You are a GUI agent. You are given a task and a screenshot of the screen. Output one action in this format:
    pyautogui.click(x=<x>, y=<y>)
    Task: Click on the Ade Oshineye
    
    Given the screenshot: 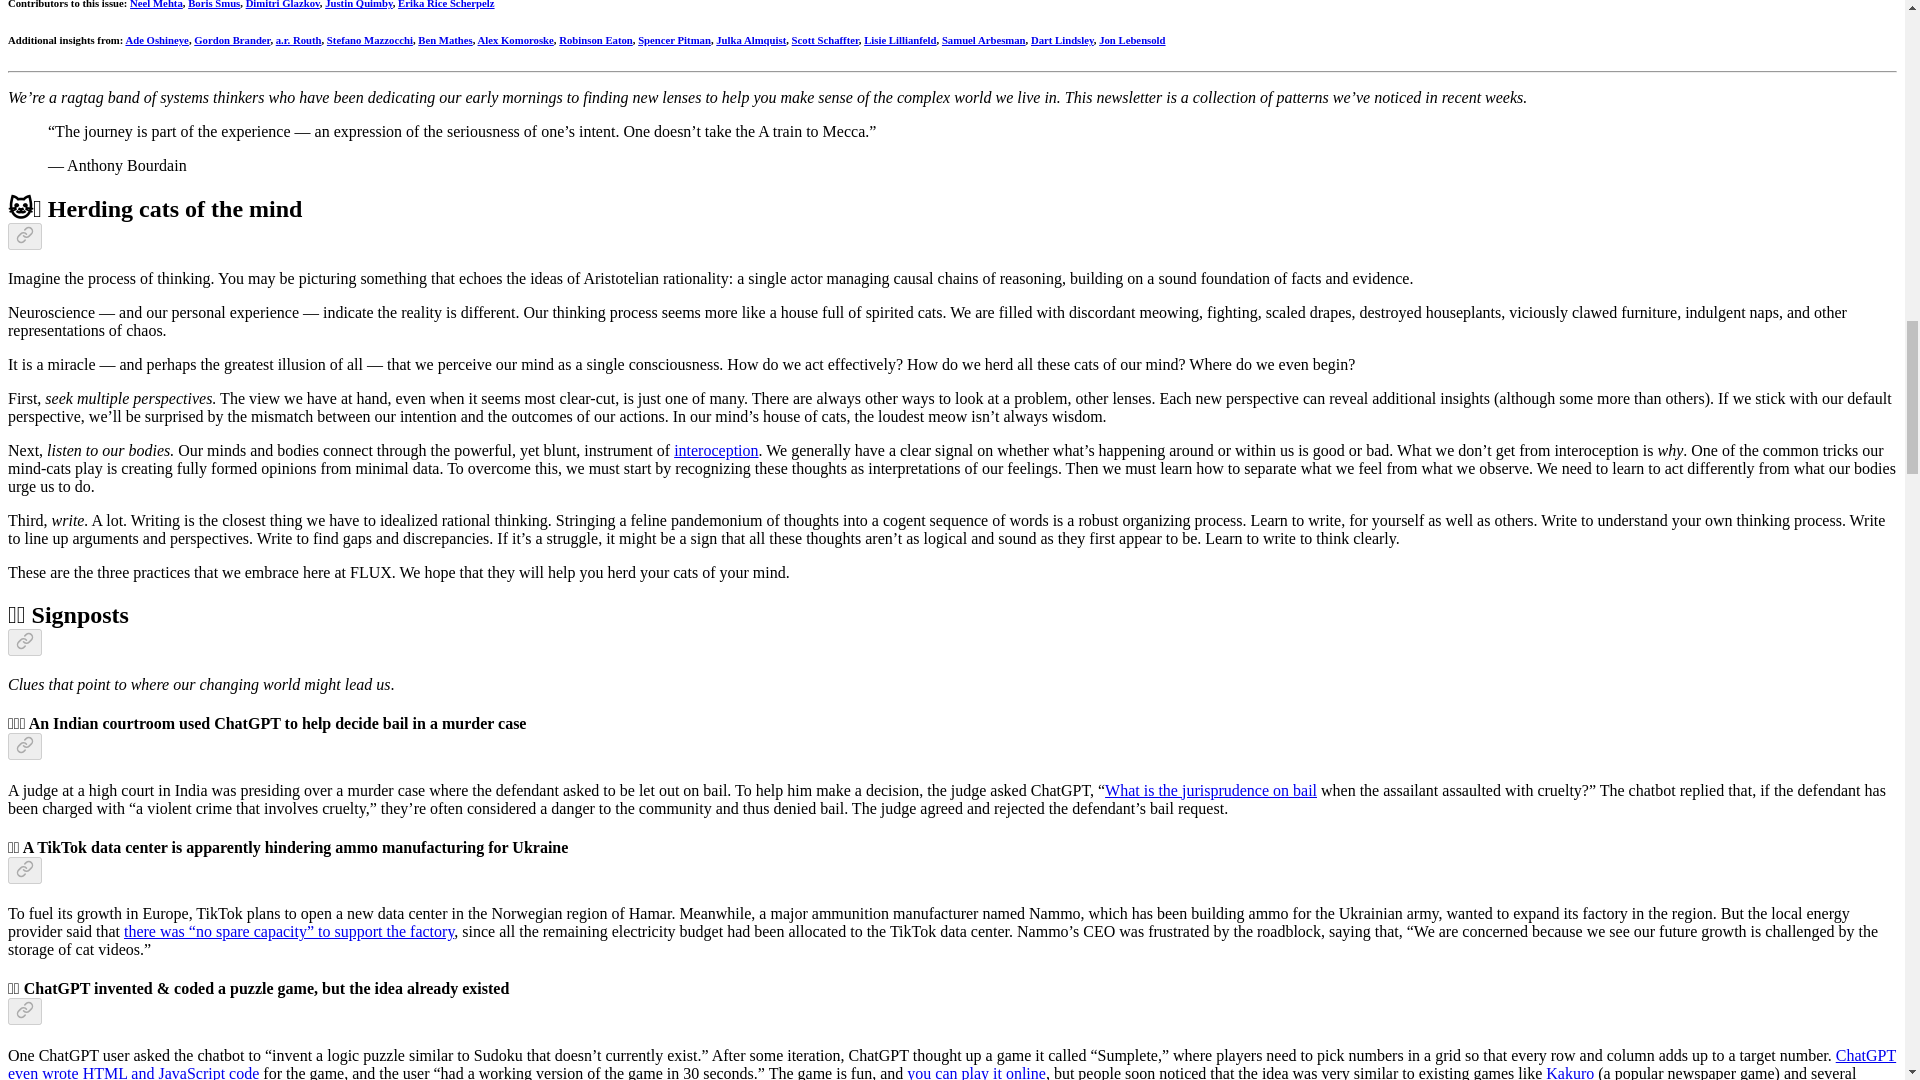 What is the action you would take?
    pyautogui.click(x=156, y=40)
    